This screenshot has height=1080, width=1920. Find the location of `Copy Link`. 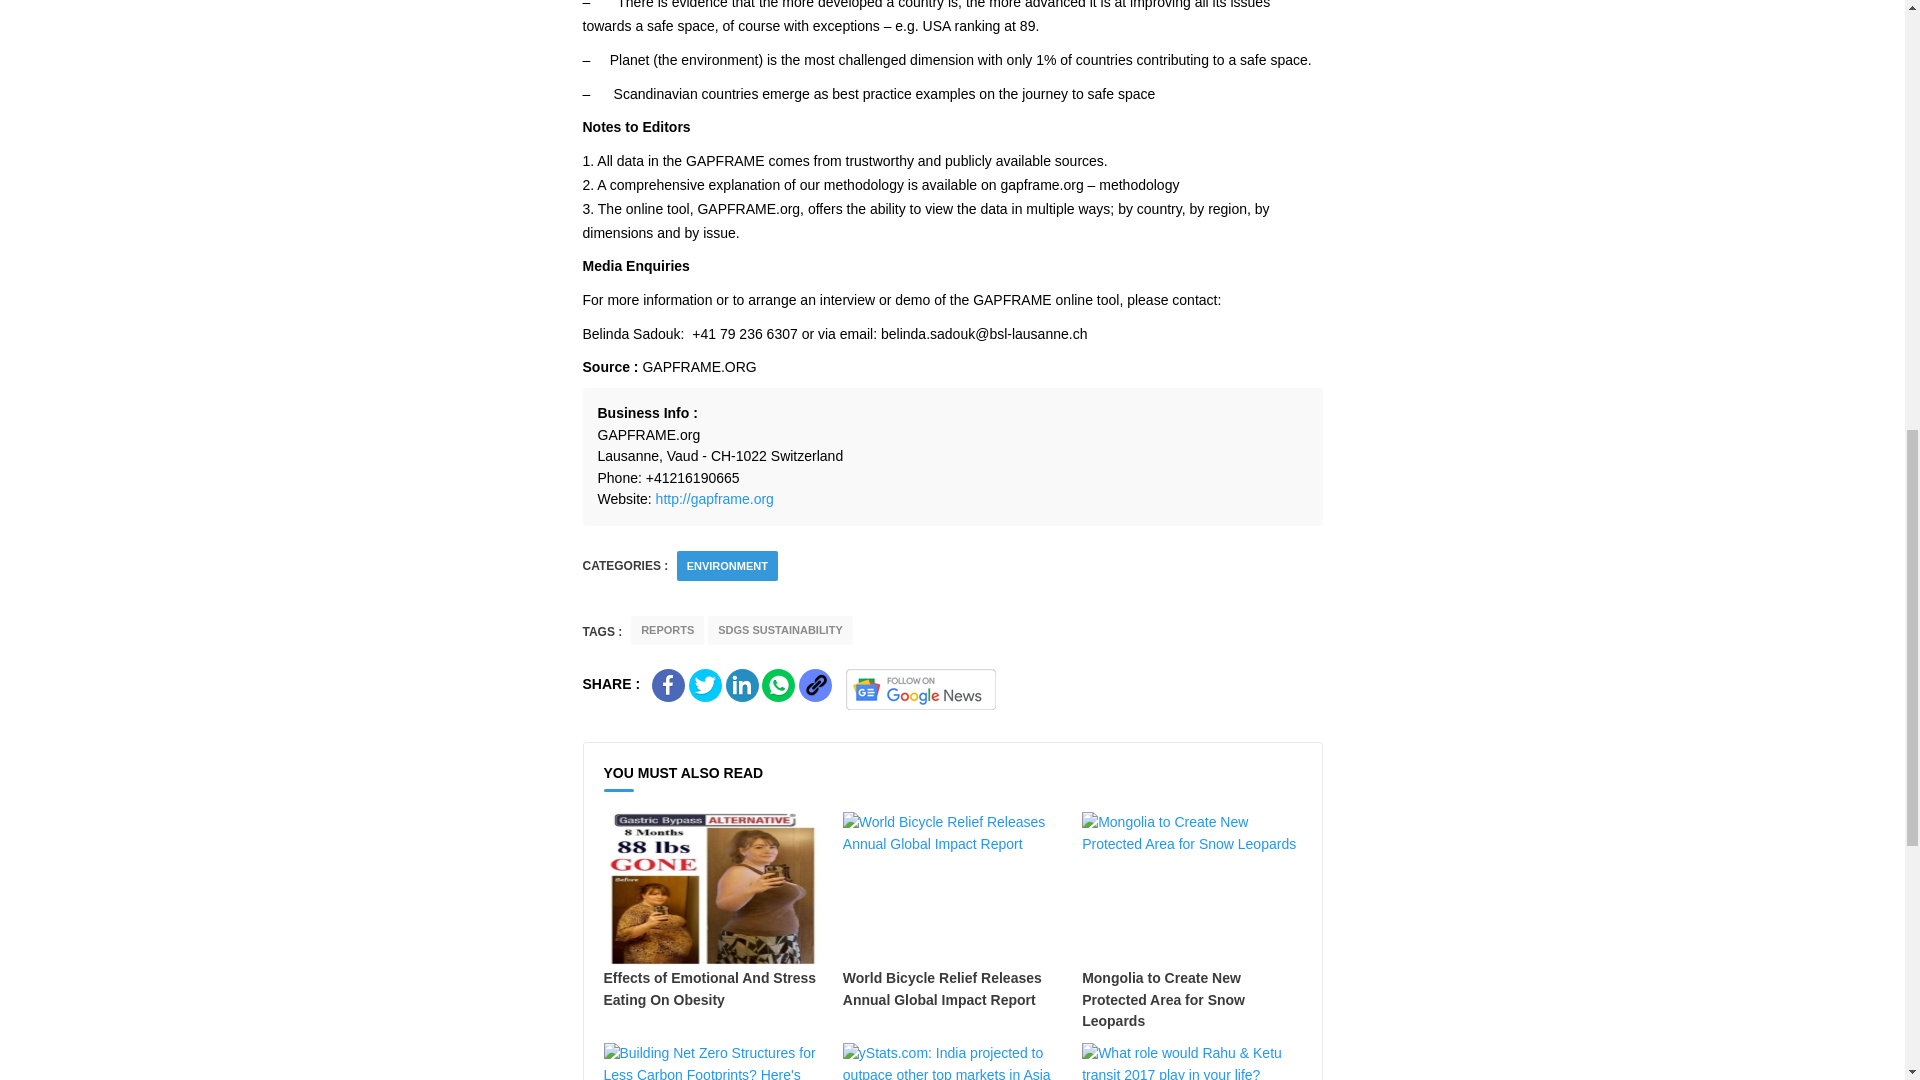

Copy Link is located at coordinates (814, 685).